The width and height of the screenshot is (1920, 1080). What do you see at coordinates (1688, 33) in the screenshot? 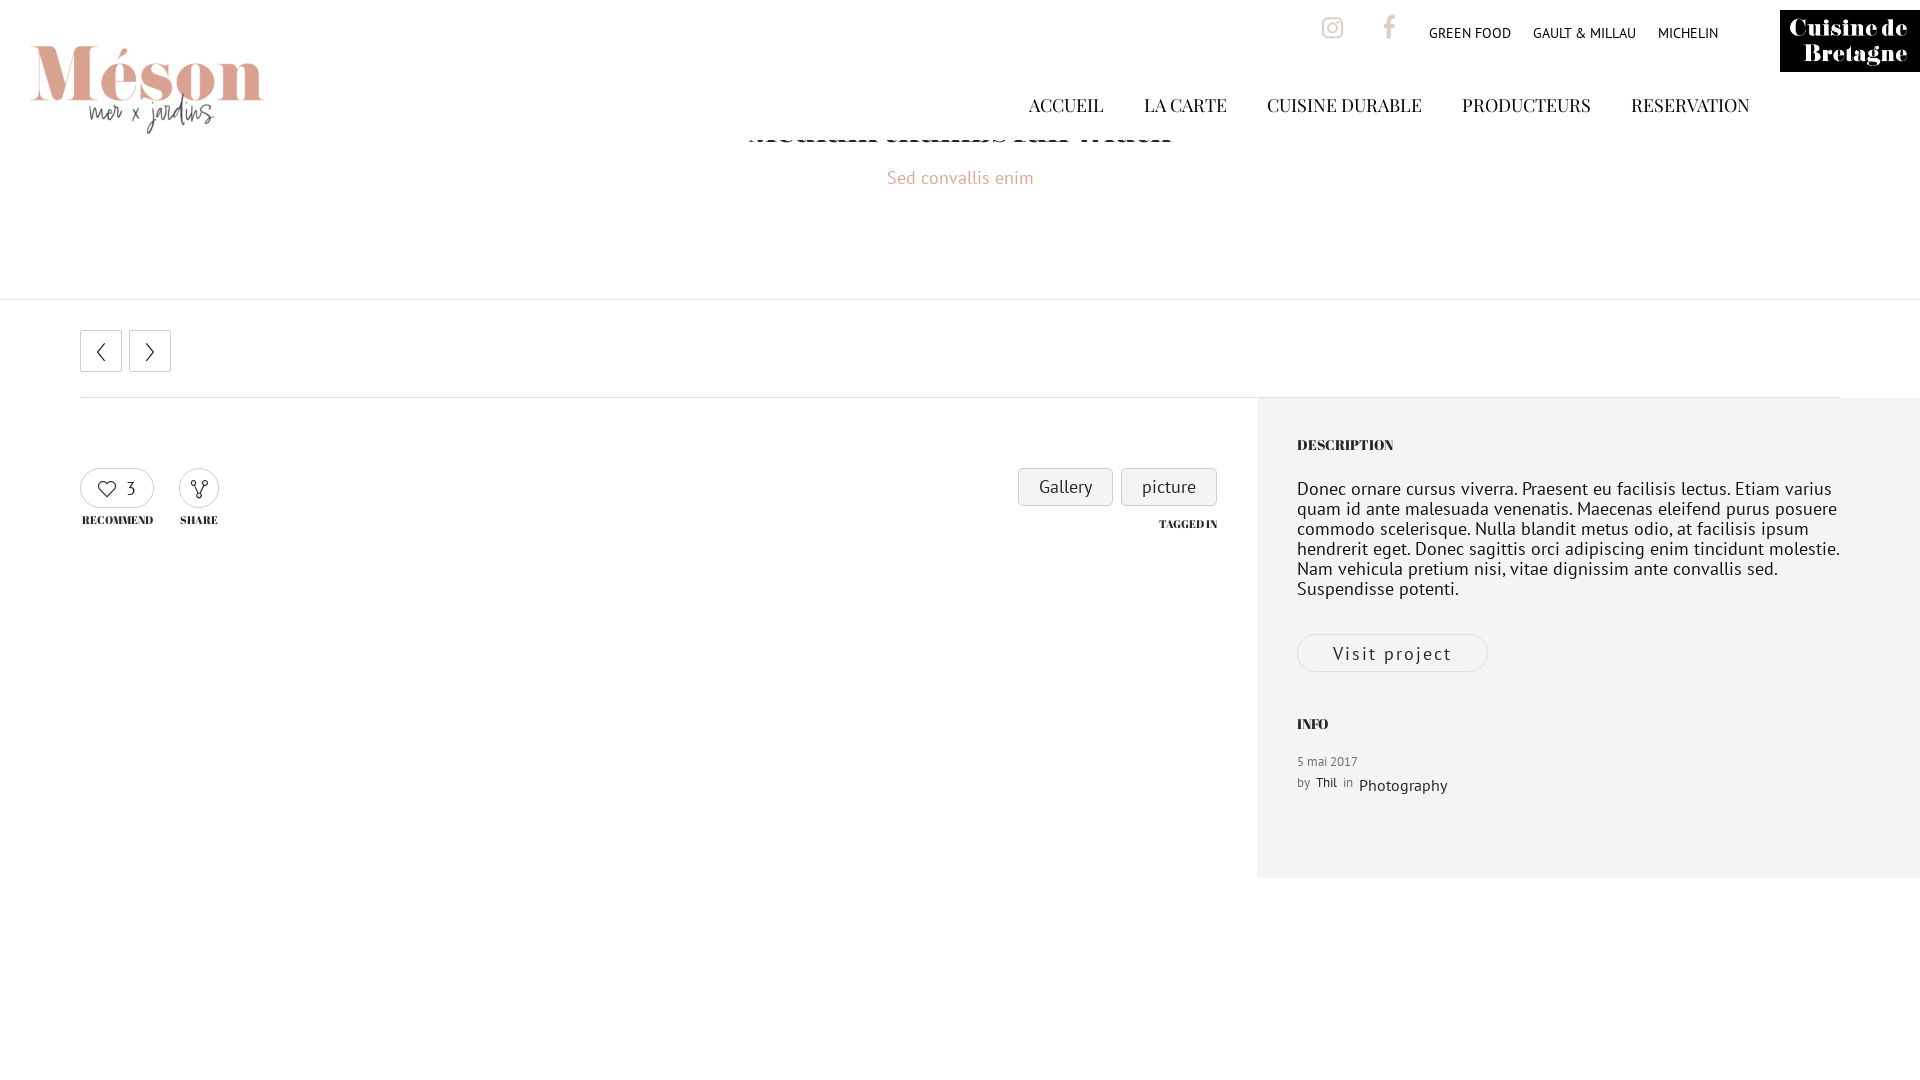
I see `MICHELIN` at bounding box center [1688, 33].